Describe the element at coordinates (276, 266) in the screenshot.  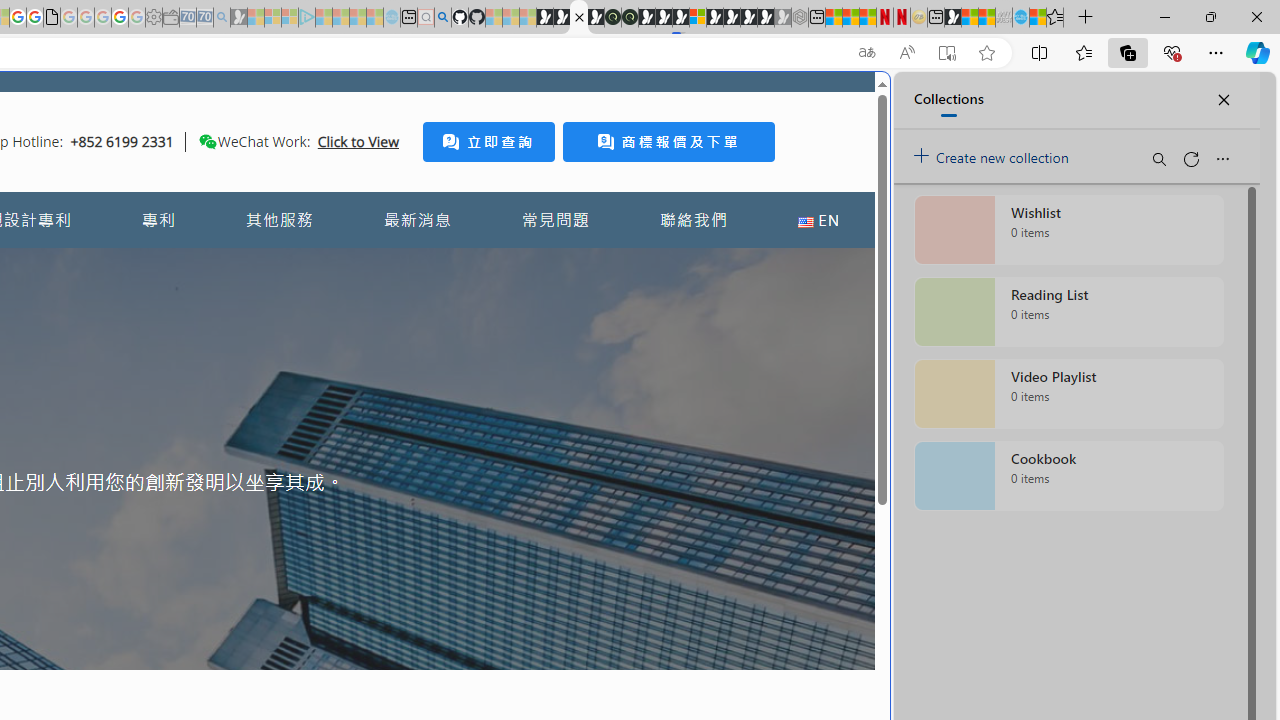
I see `Tabs you've opened` at that location.